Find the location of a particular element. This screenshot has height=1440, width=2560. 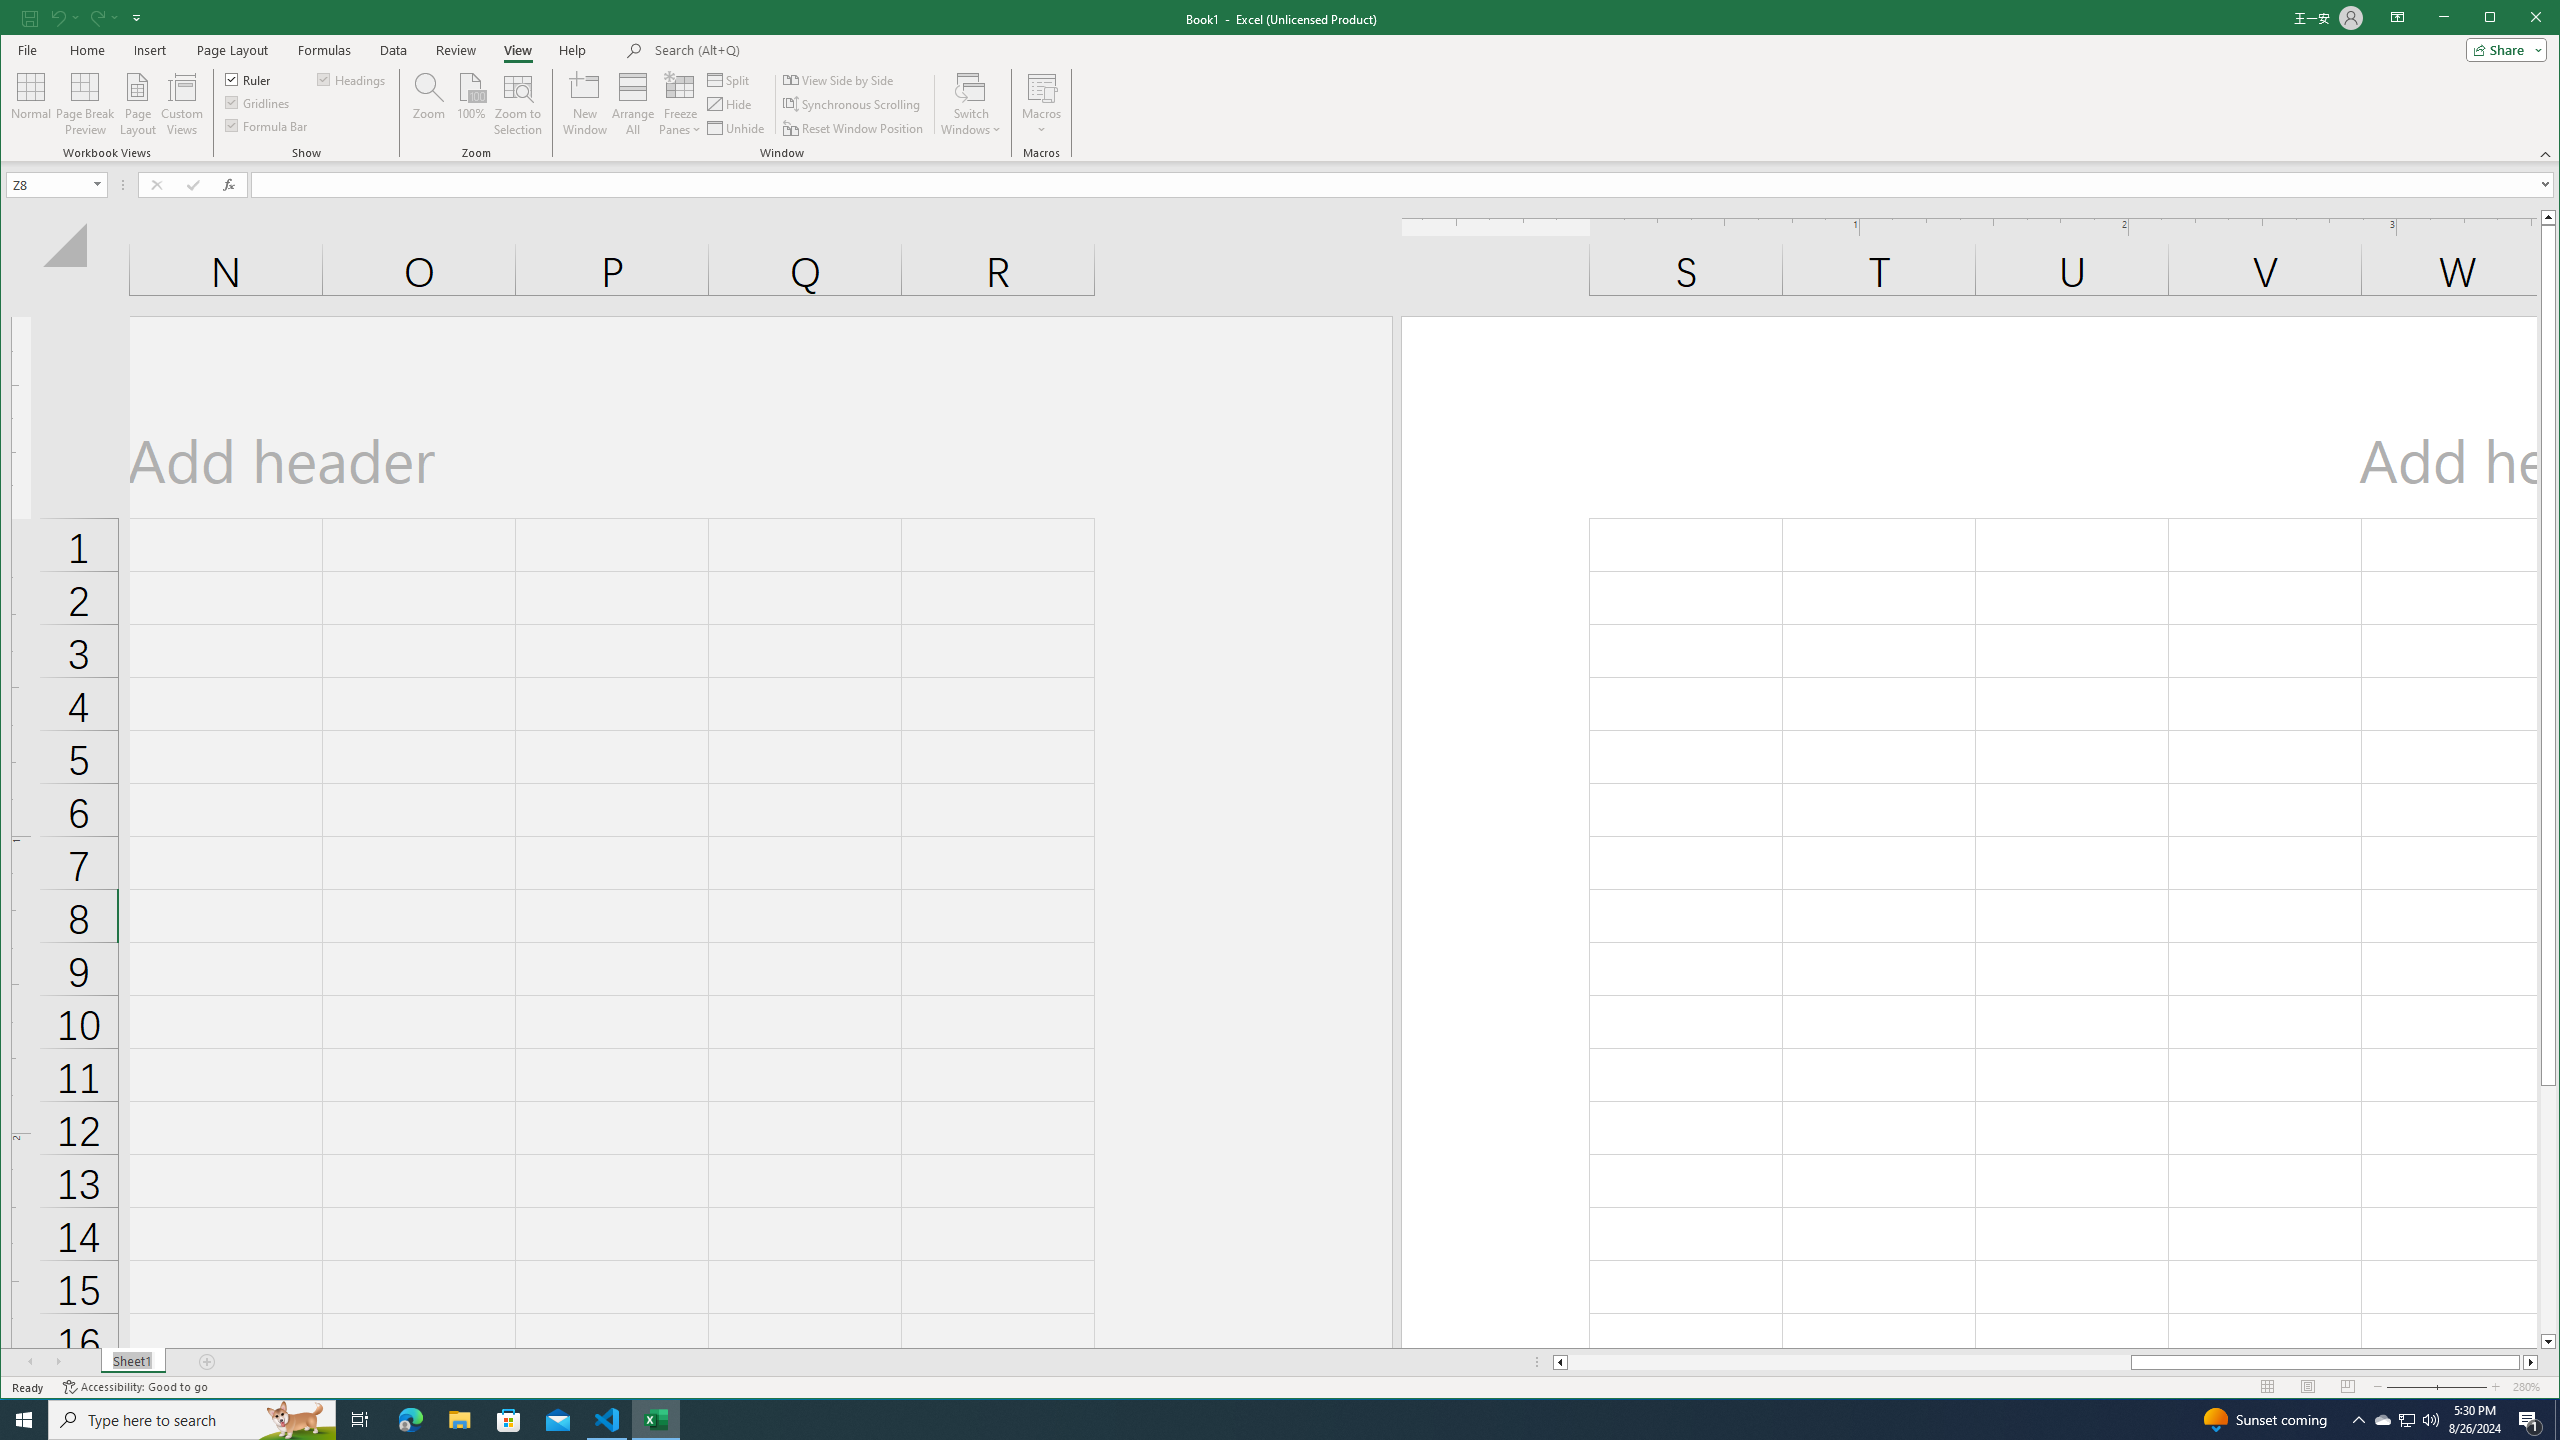

Custom Views... is located at coordinates (181, 104).